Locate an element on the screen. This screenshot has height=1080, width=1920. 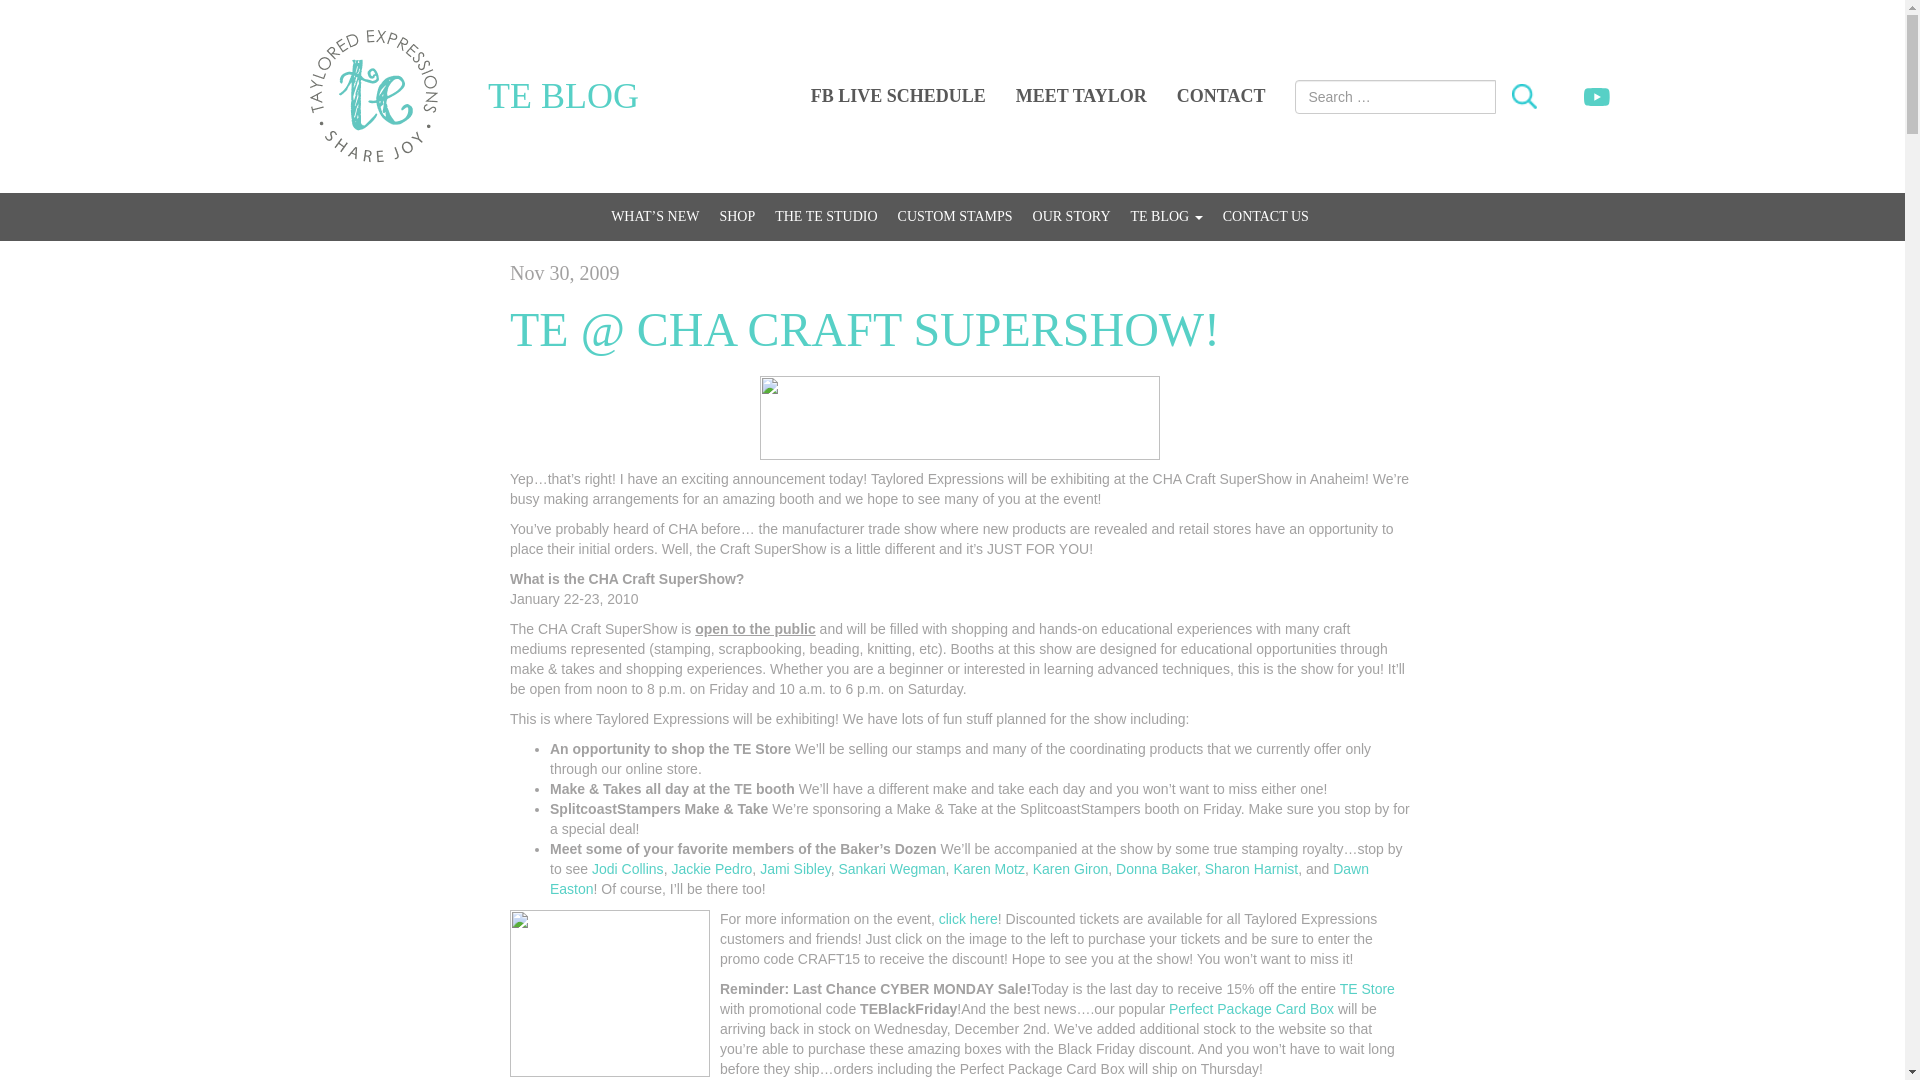
CONTACT is located at coordinates (1220, 96).